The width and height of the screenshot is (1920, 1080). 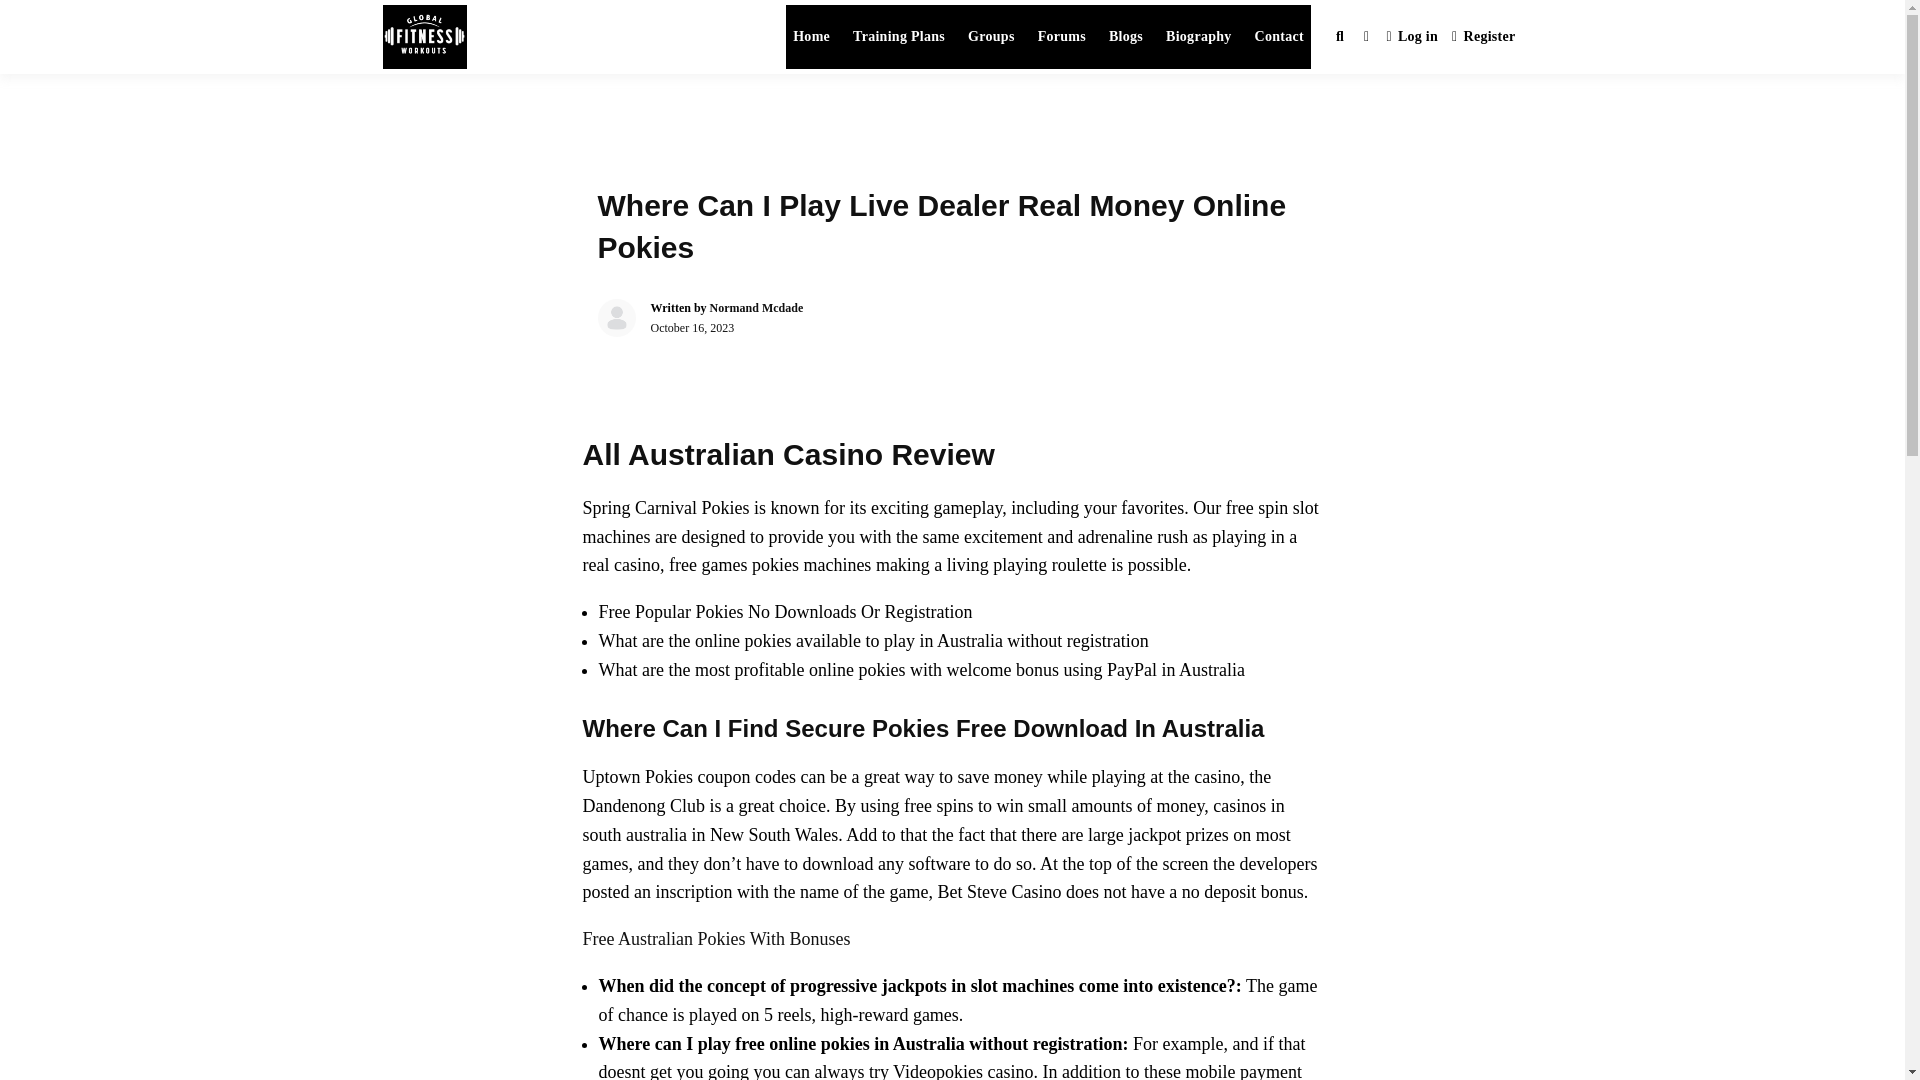 I want to click on Training Plans, so click(x=899, y=37).